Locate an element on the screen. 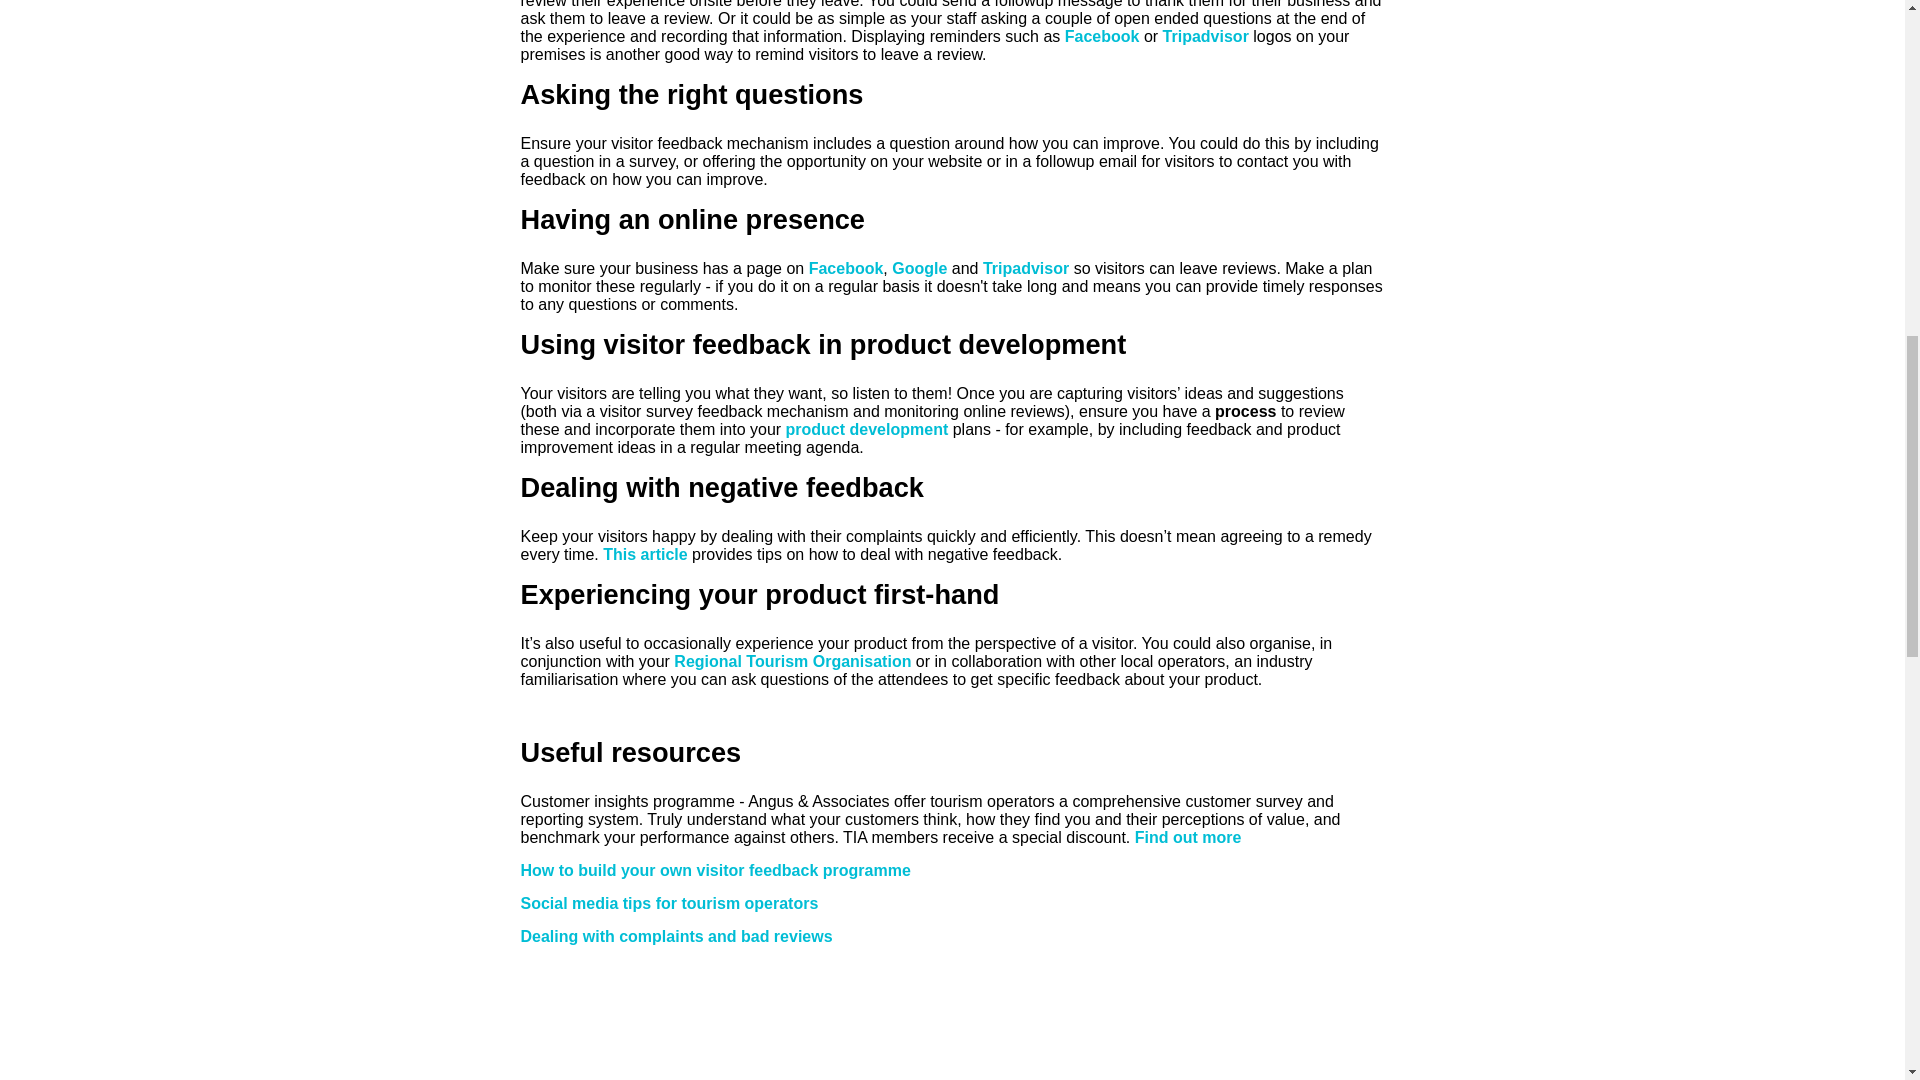  Facebook is located at coordinates (846, 268).